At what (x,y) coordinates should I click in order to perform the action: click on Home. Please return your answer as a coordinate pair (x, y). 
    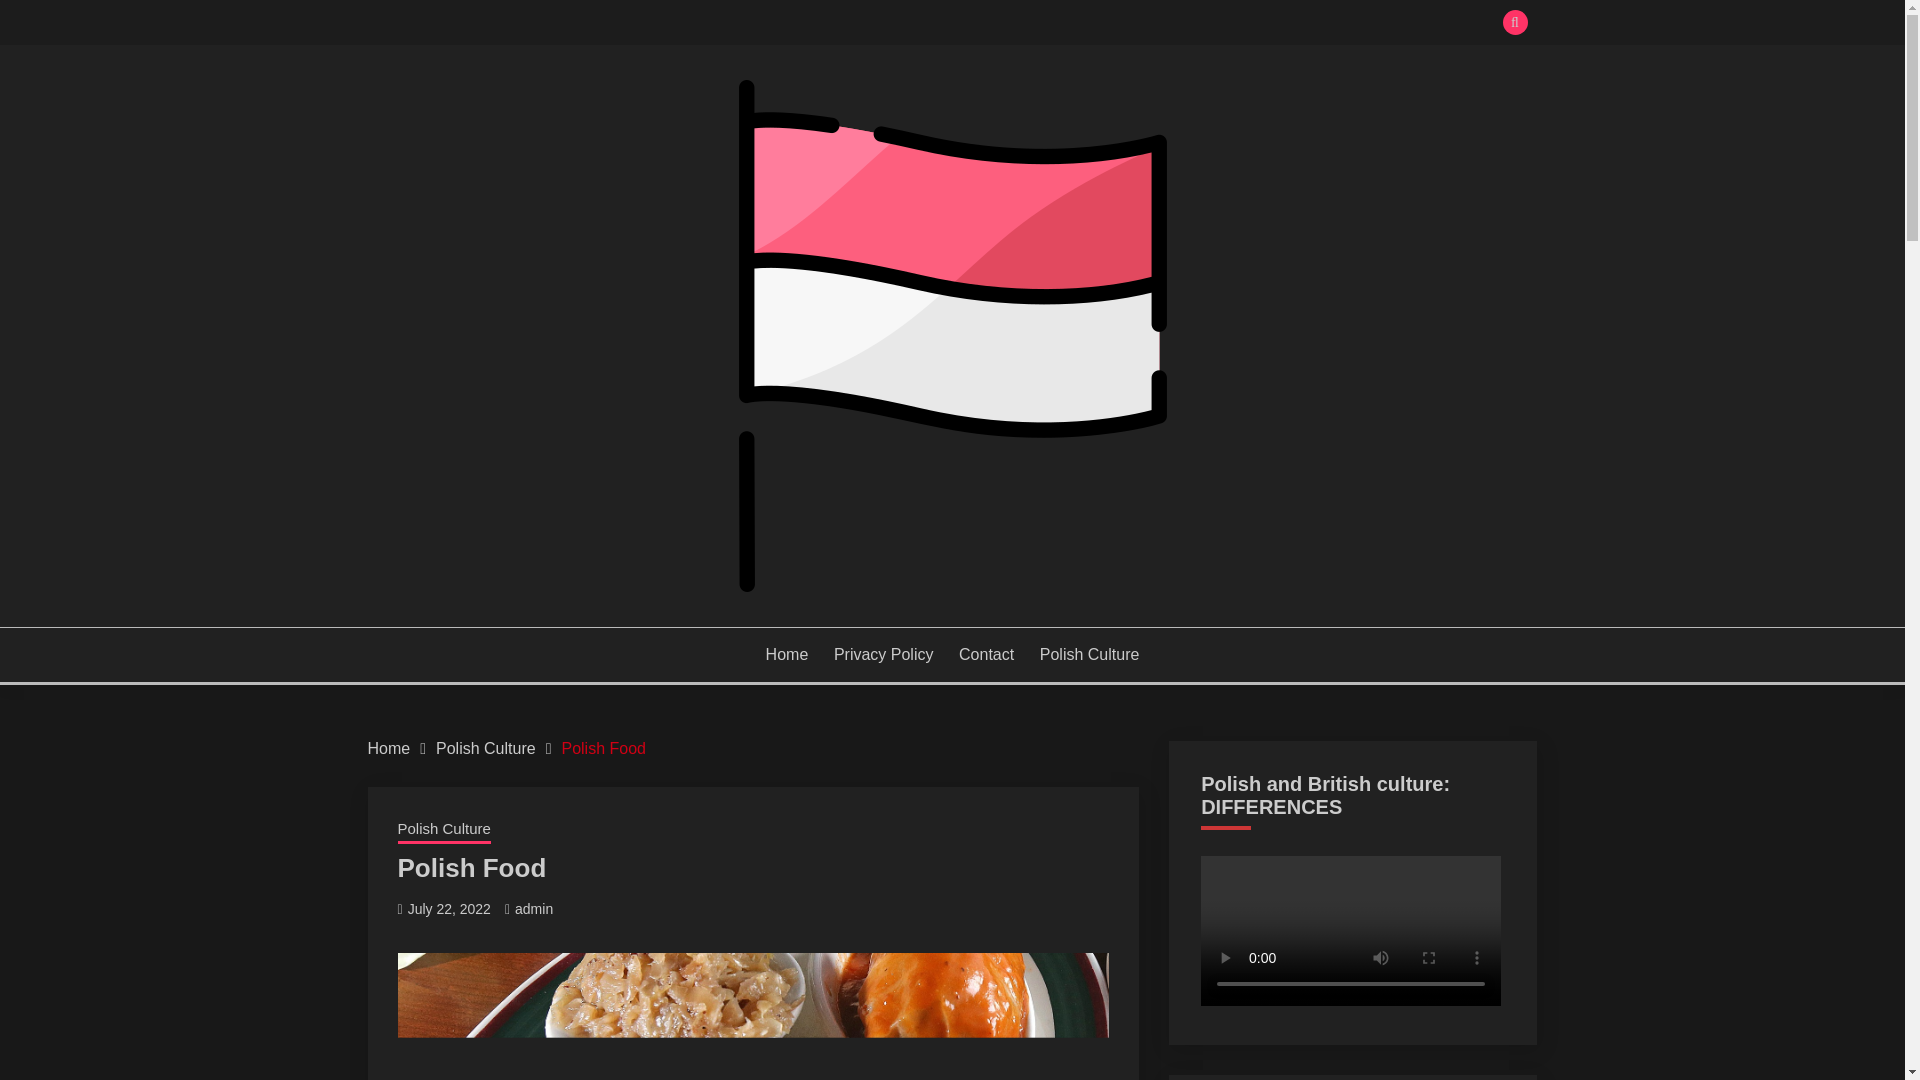
    Looking at the image, I should click on (787, 654).